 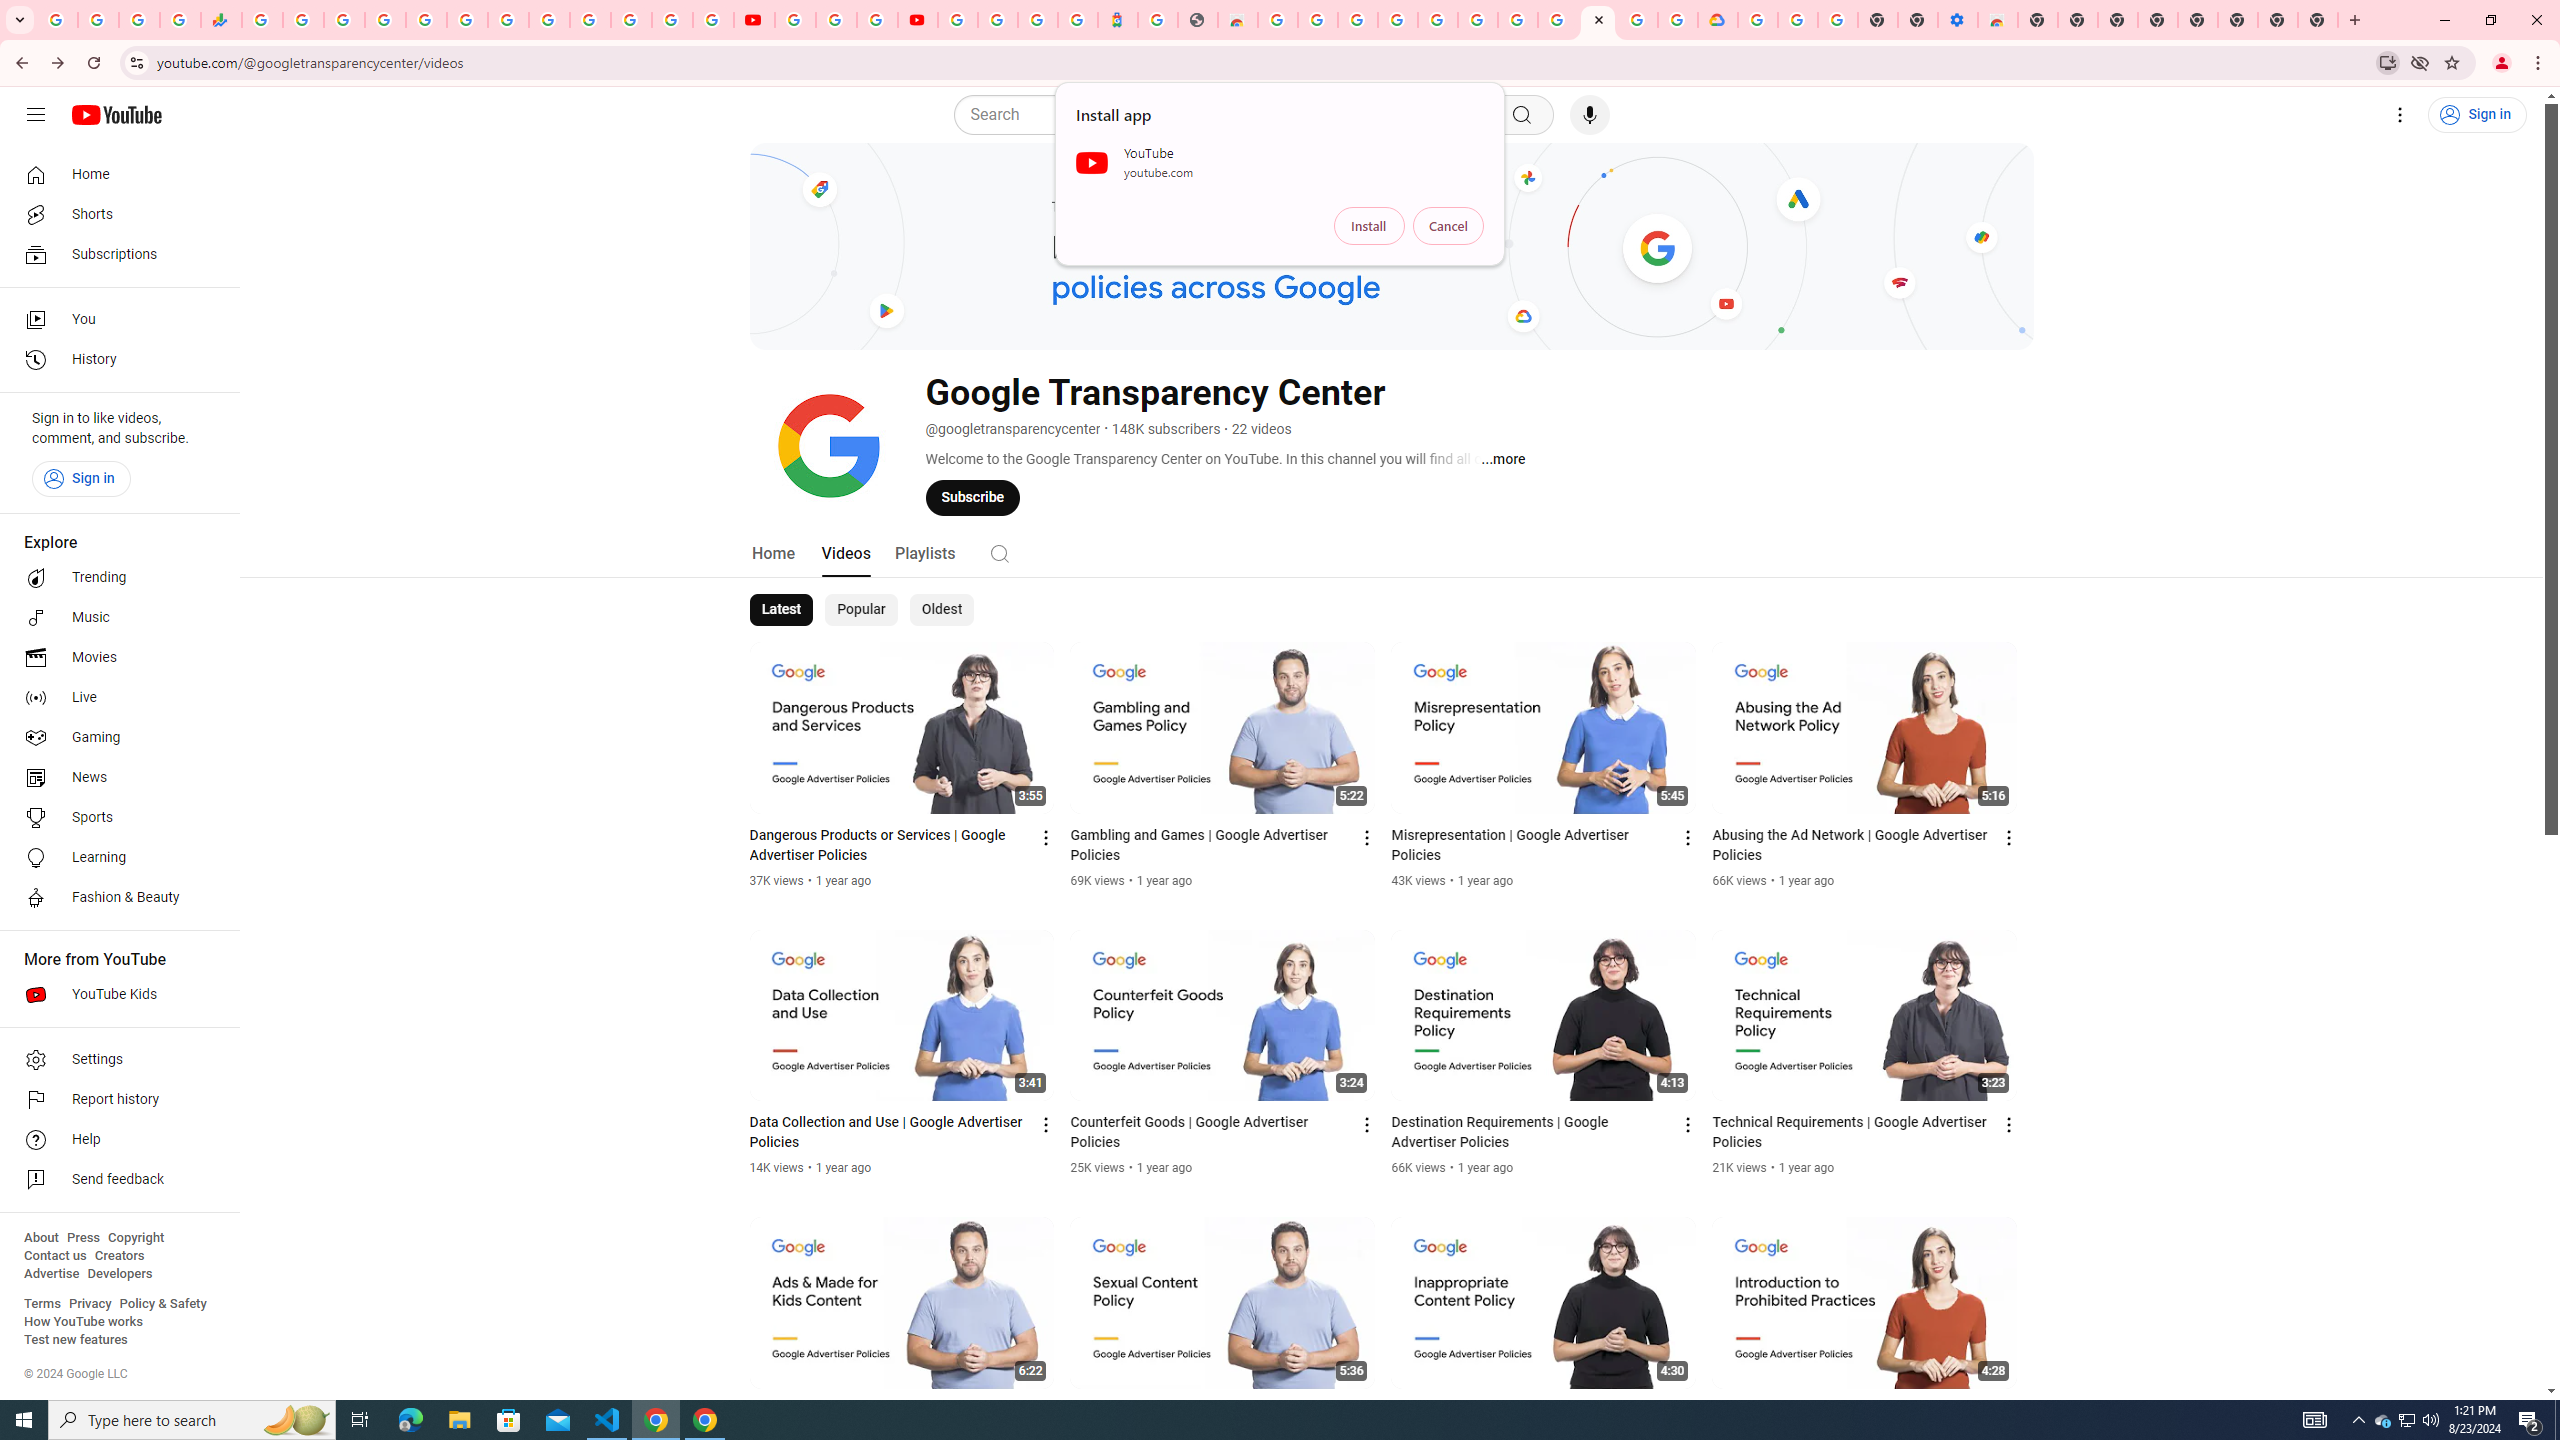 I want to click on Sign in - Google Accounts, so click(x=958, y=20).